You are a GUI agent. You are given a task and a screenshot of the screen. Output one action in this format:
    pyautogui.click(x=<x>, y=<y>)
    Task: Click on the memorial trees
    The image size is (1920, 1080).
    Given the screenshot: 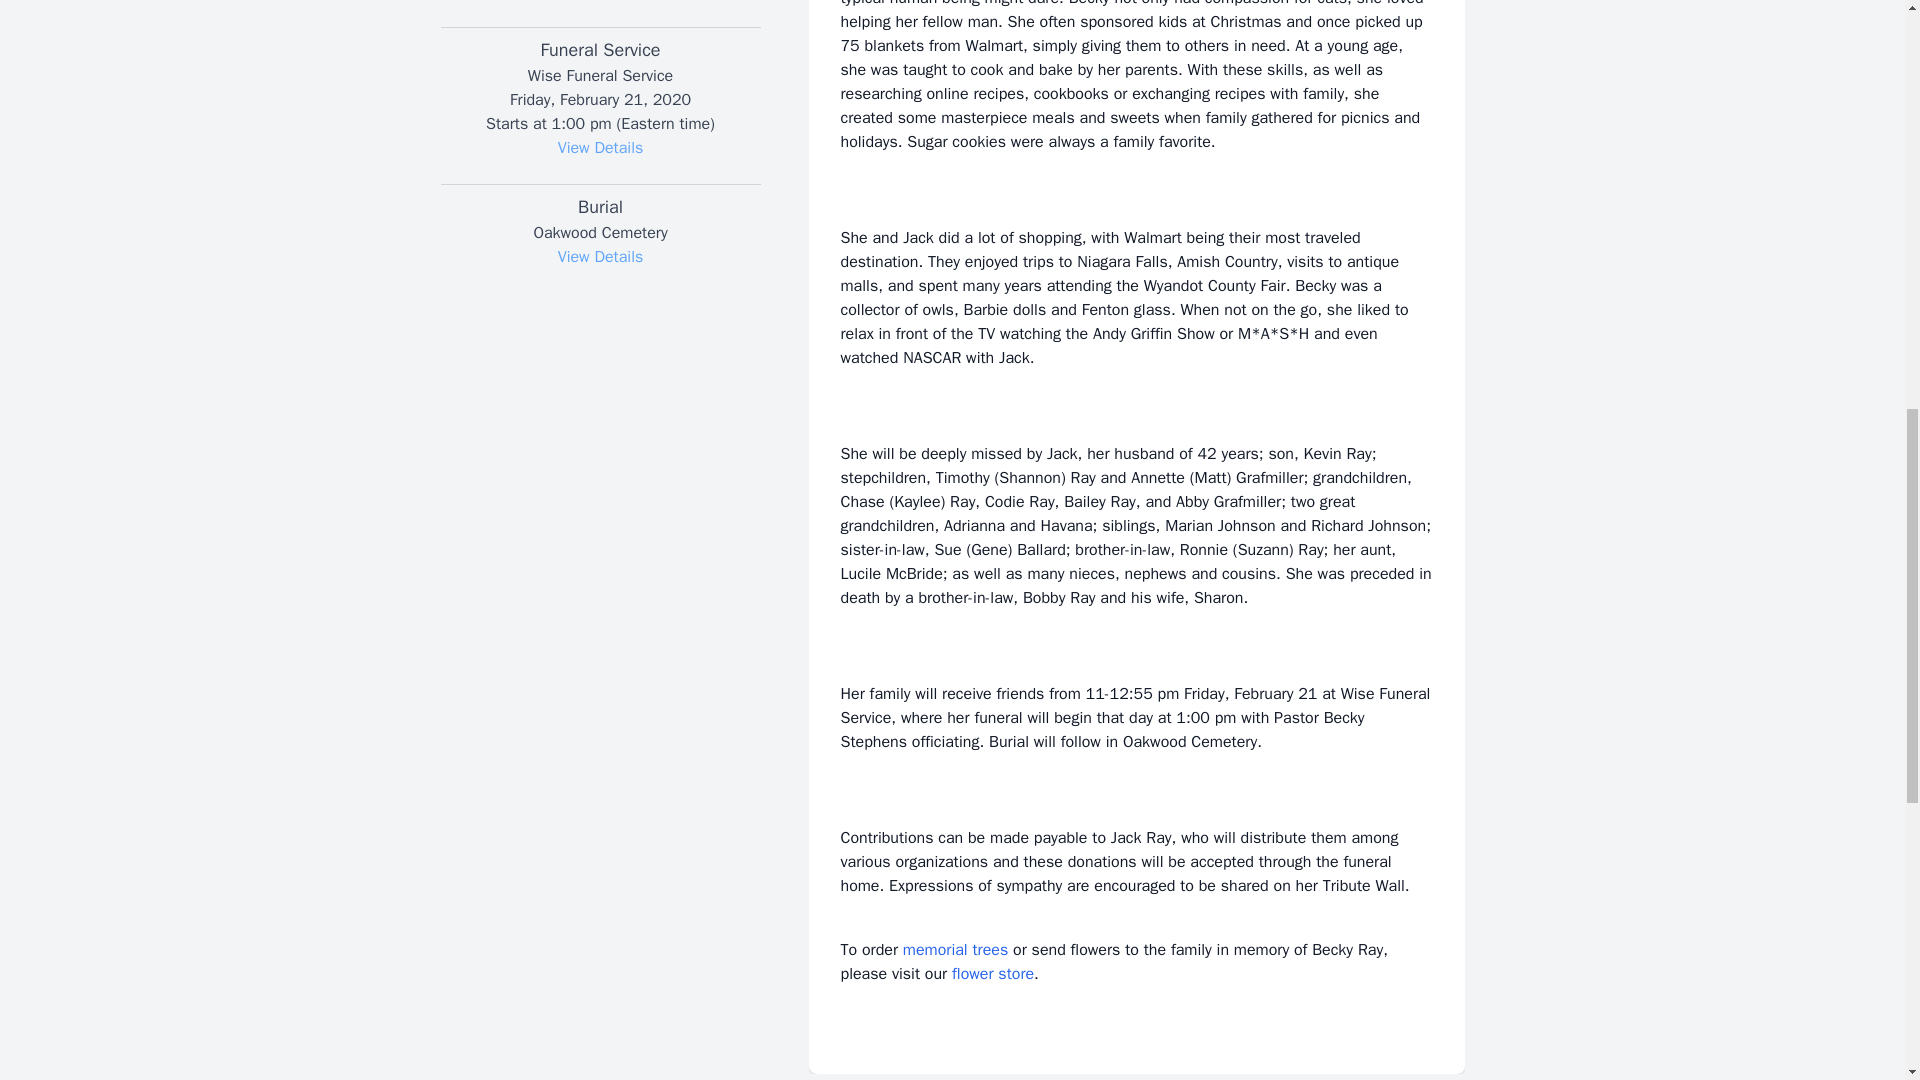 What is the action you would take?
    pyautogui.click(x=955, y=950)
    